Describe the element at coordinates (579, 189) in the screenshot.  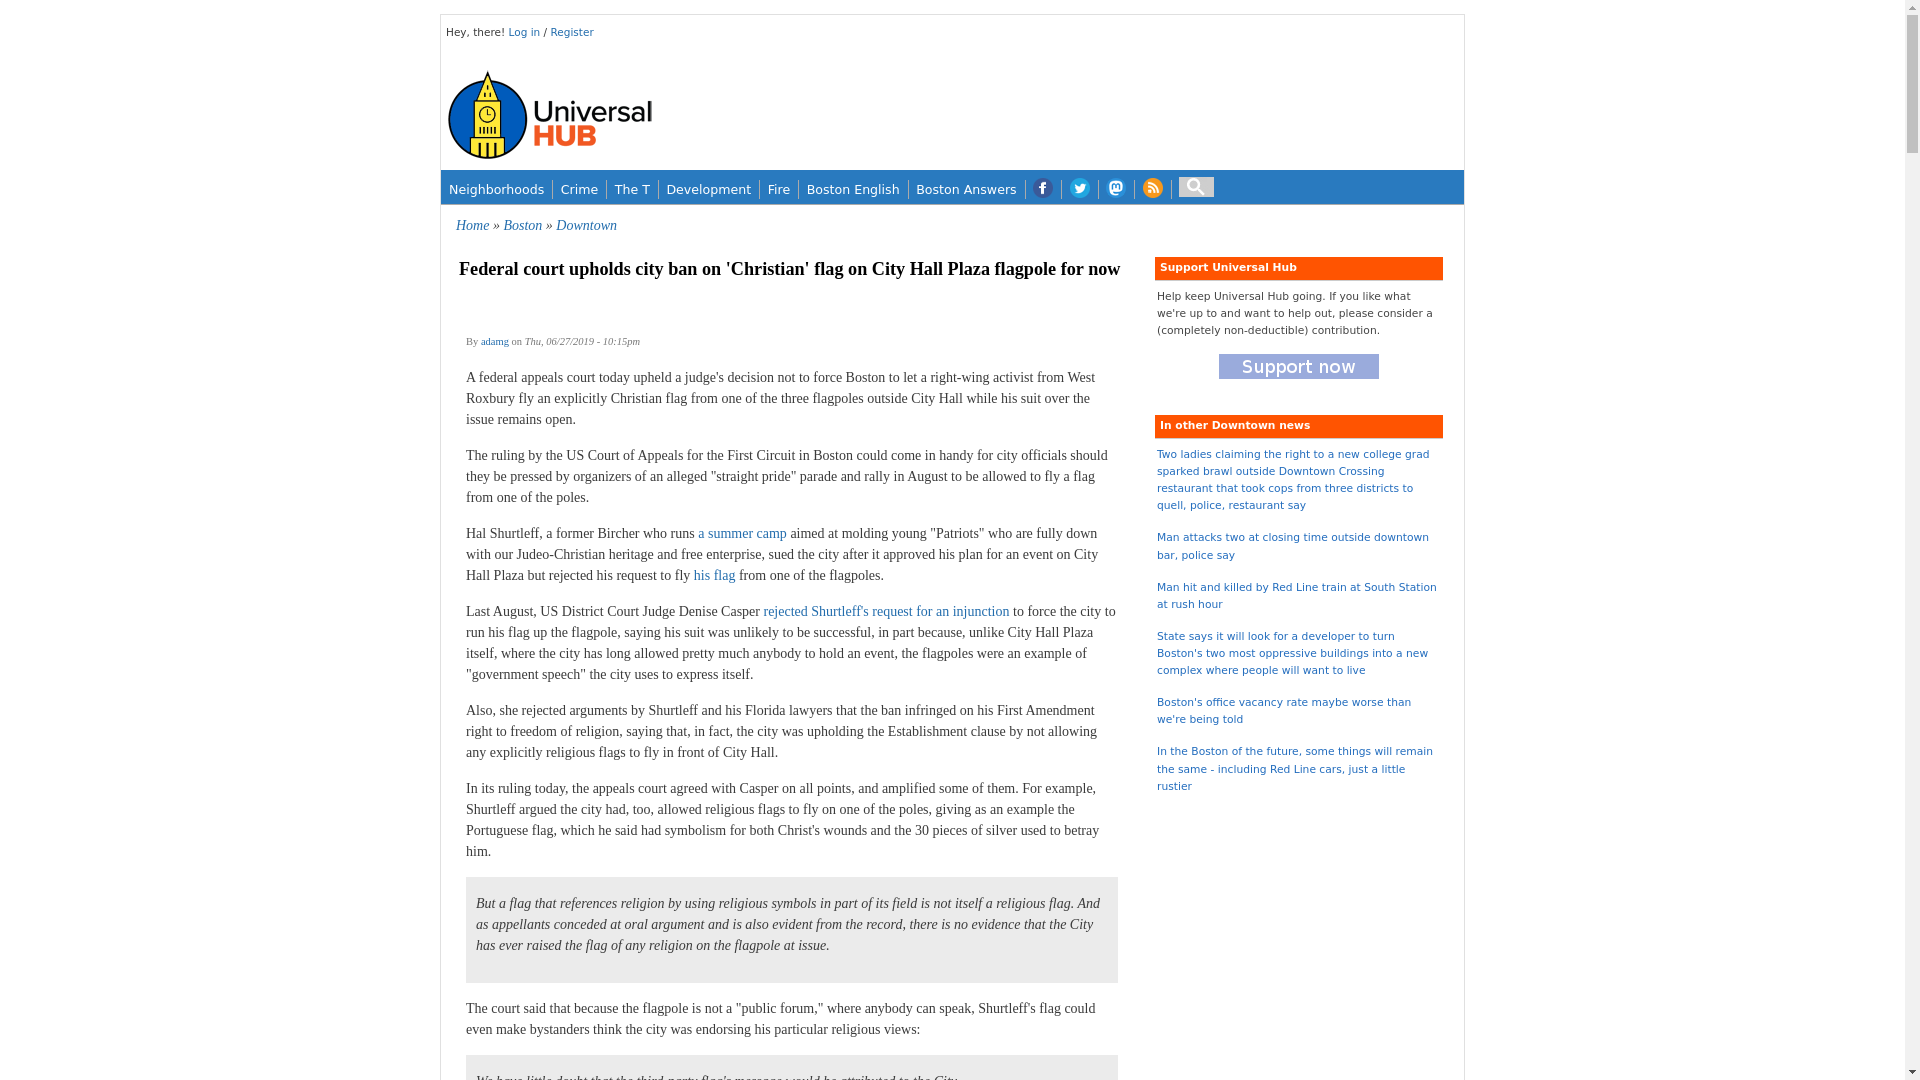
I see `Crime` at that location.